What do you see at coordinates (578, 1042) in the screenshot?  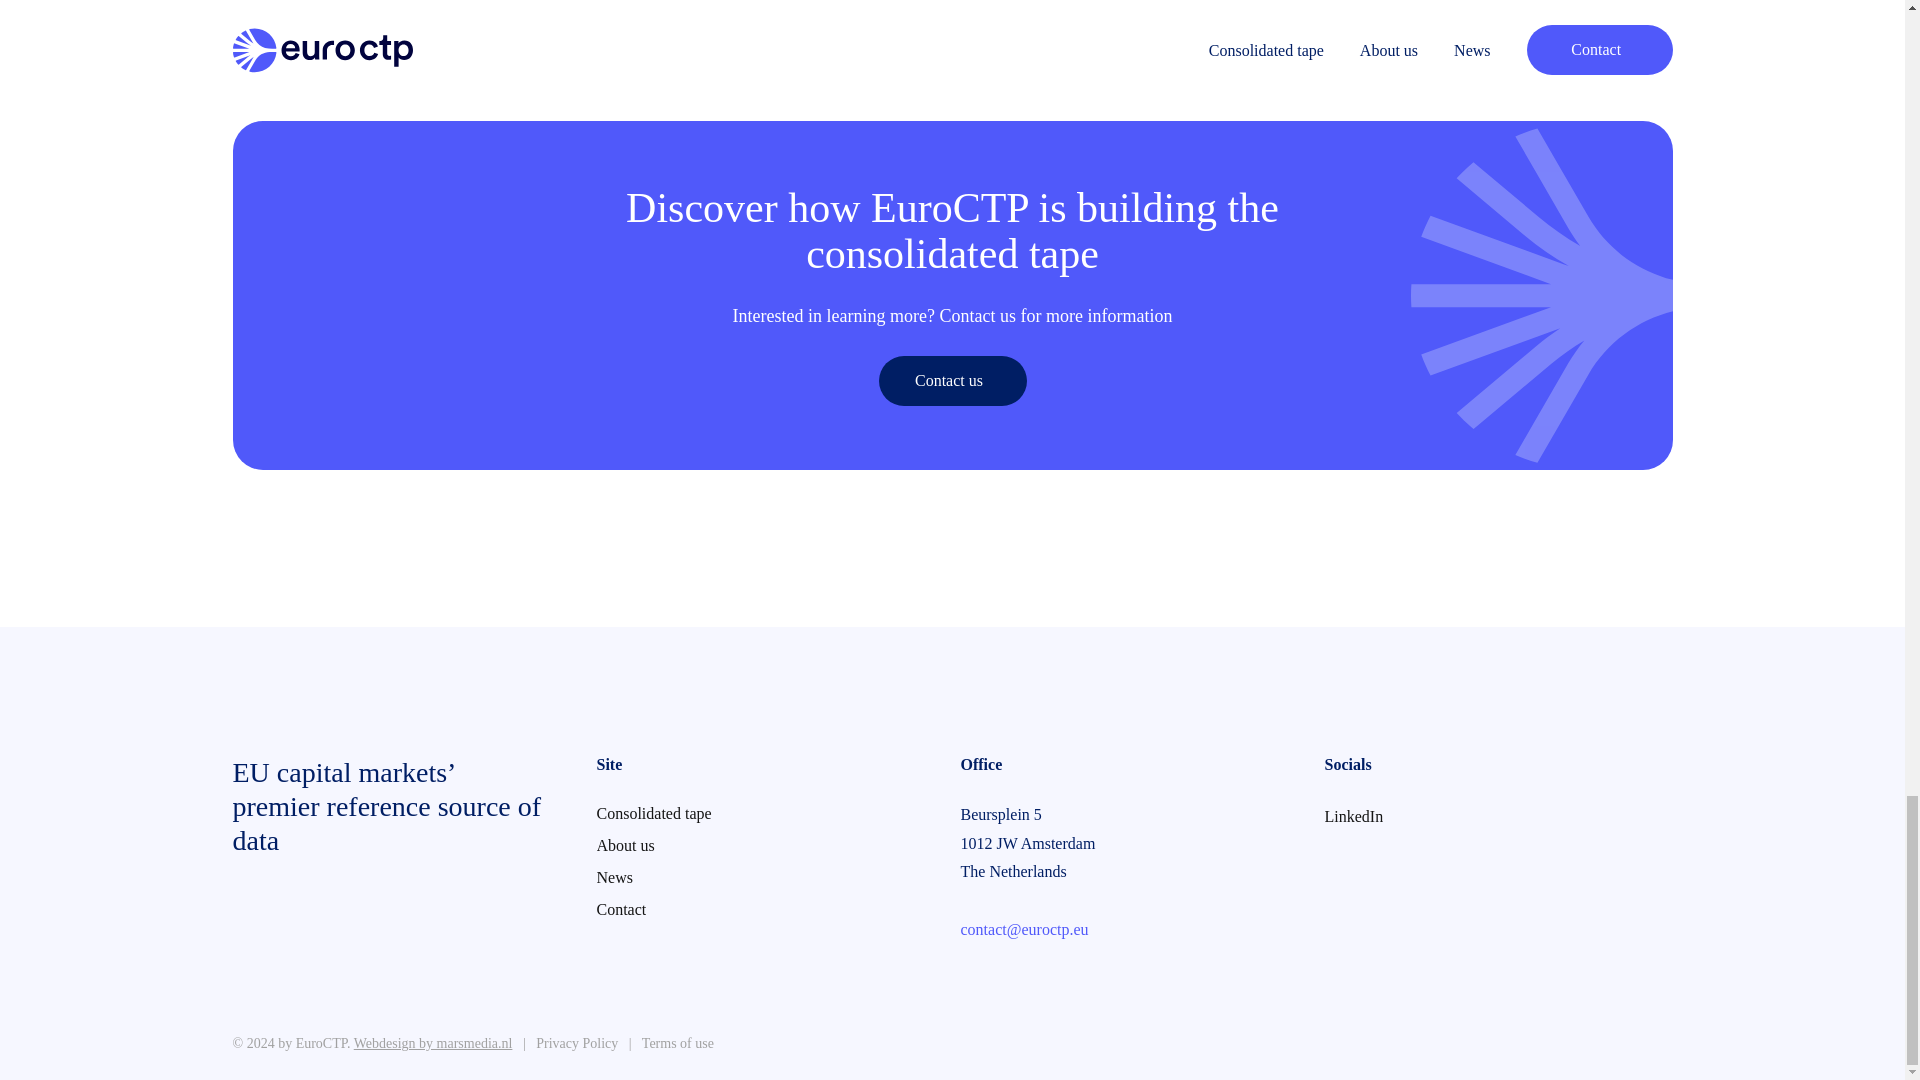 I see `Privacy Policy ` at bounding box center [578, 1042].